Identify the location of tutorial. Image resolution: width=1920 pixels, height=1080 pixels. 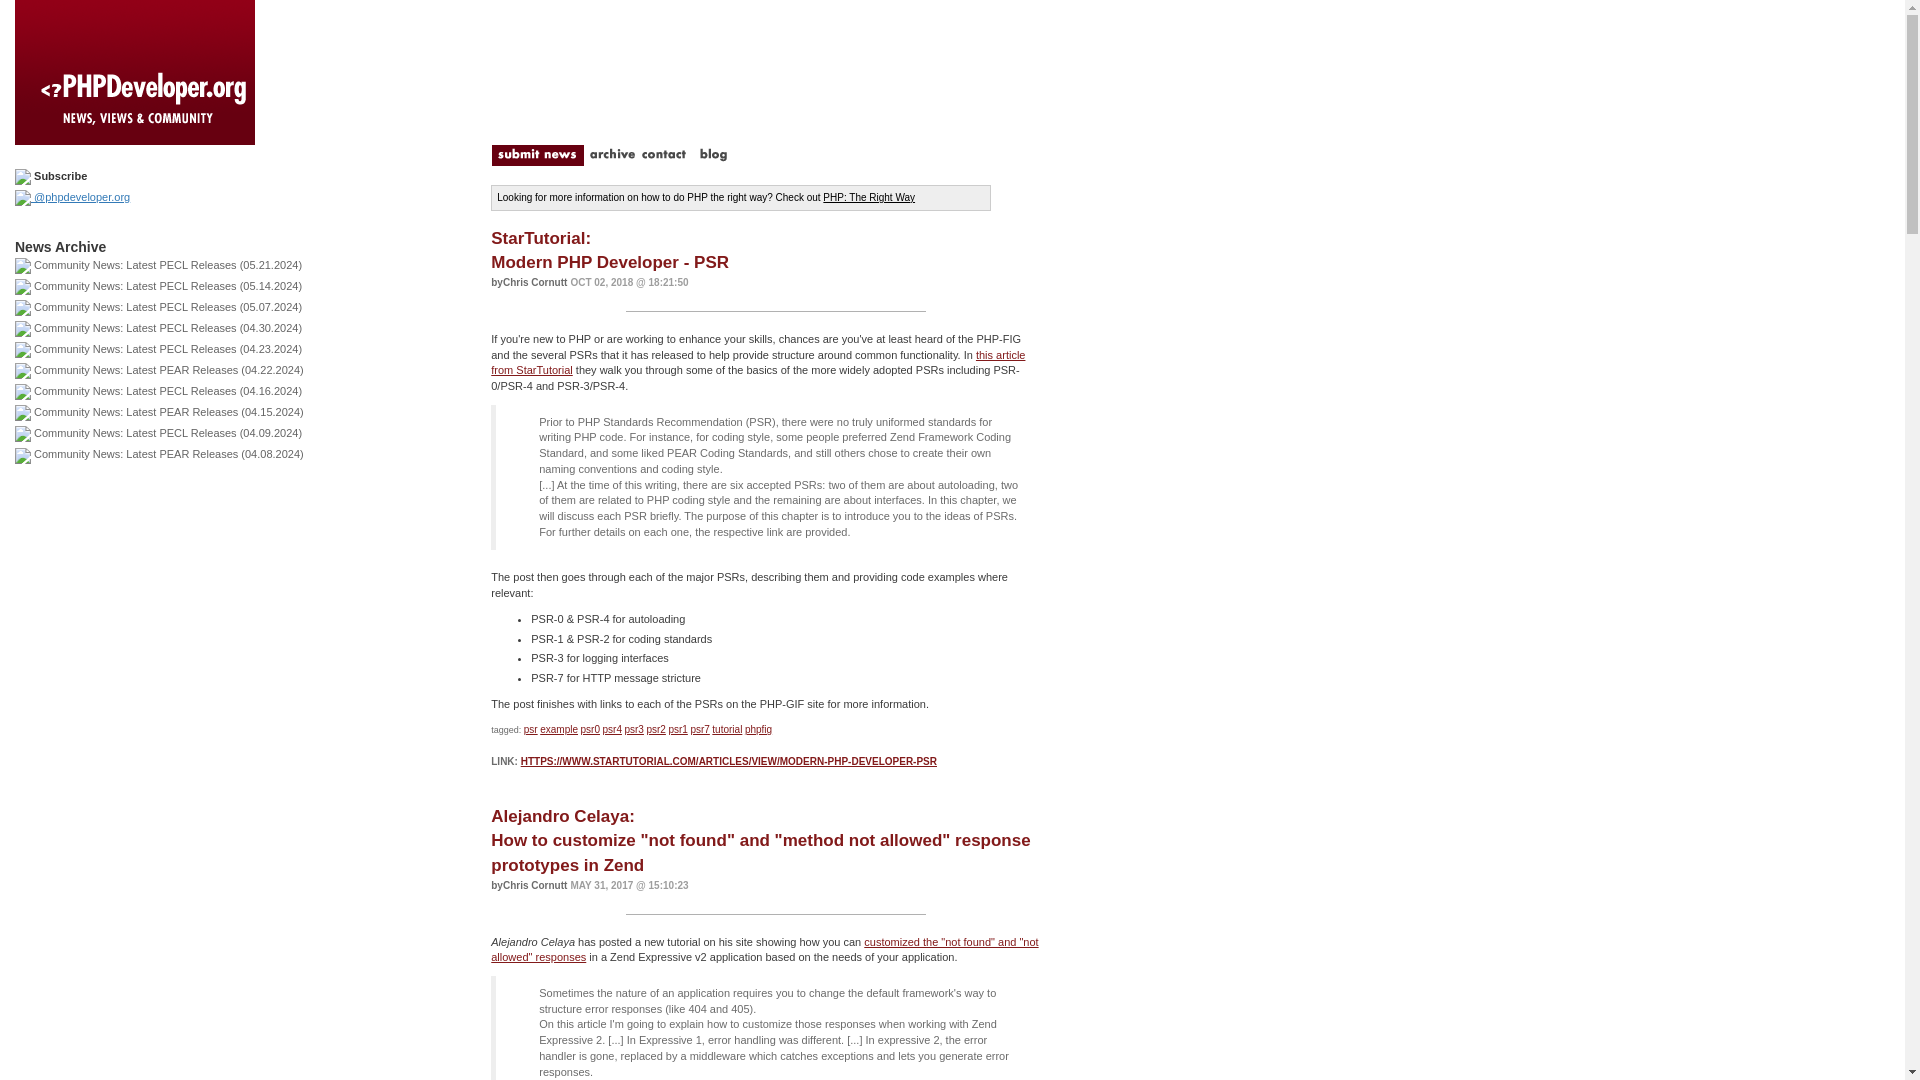
(726, 729).